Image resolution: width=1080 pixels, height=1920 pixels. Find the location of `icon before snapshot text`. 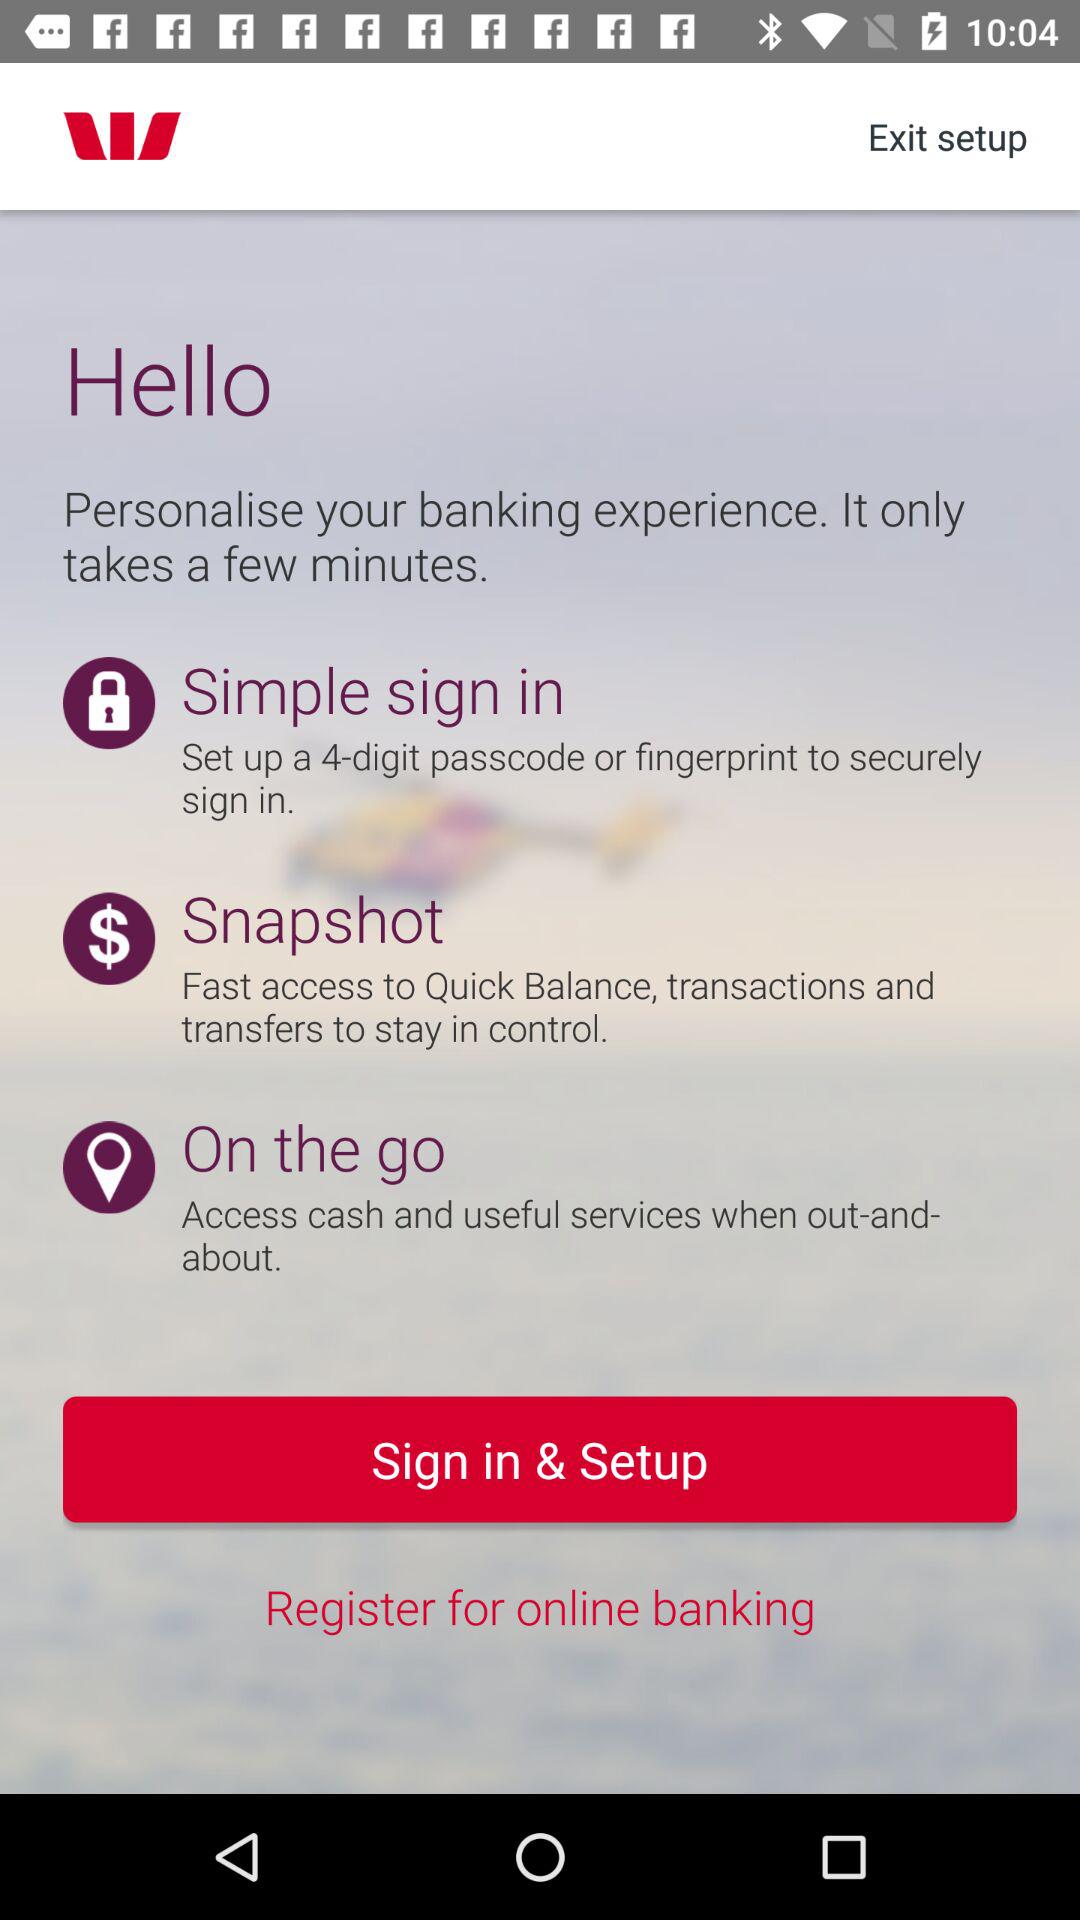

icon before snapshot text is located at coordinates (108, 938).